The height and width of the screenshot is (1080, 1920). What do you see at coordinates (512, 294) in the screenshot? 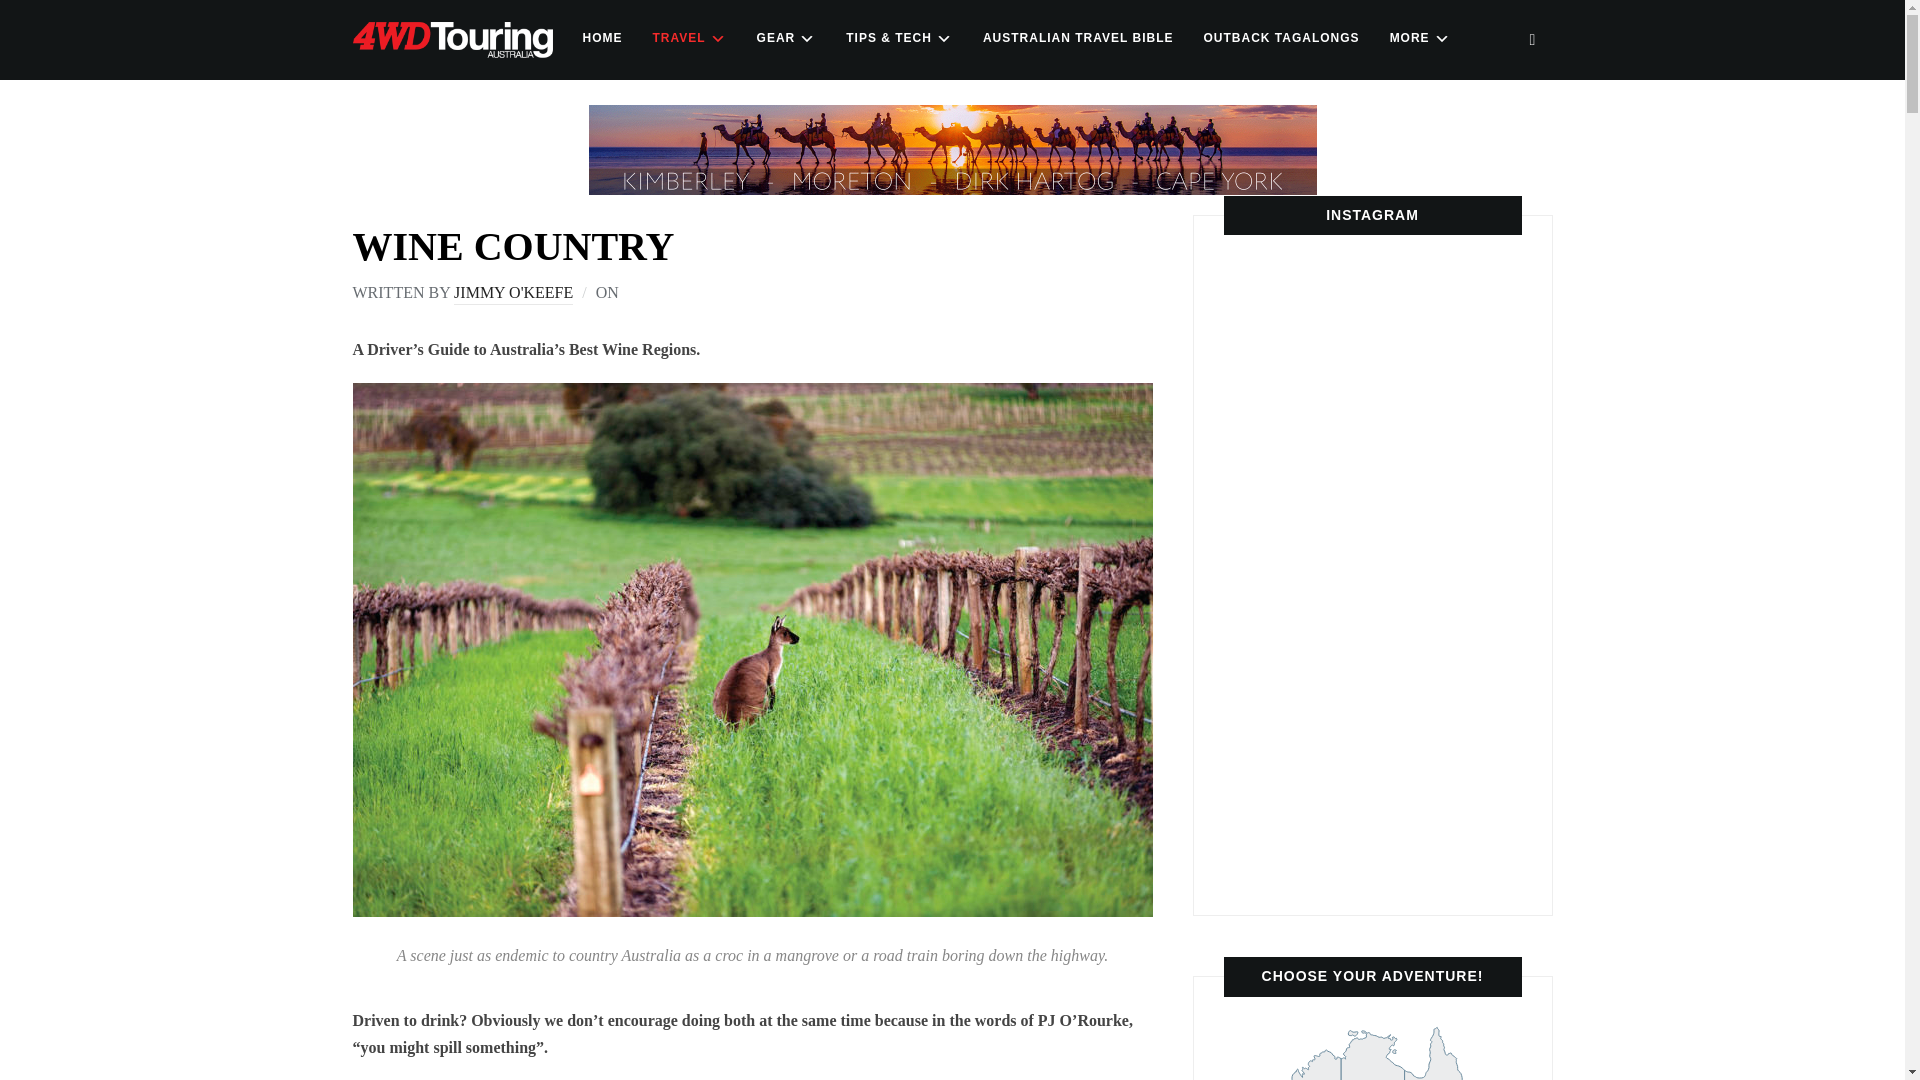
I see `Posts by Jimmy O'Keefe` at bounding box center [512, 294].